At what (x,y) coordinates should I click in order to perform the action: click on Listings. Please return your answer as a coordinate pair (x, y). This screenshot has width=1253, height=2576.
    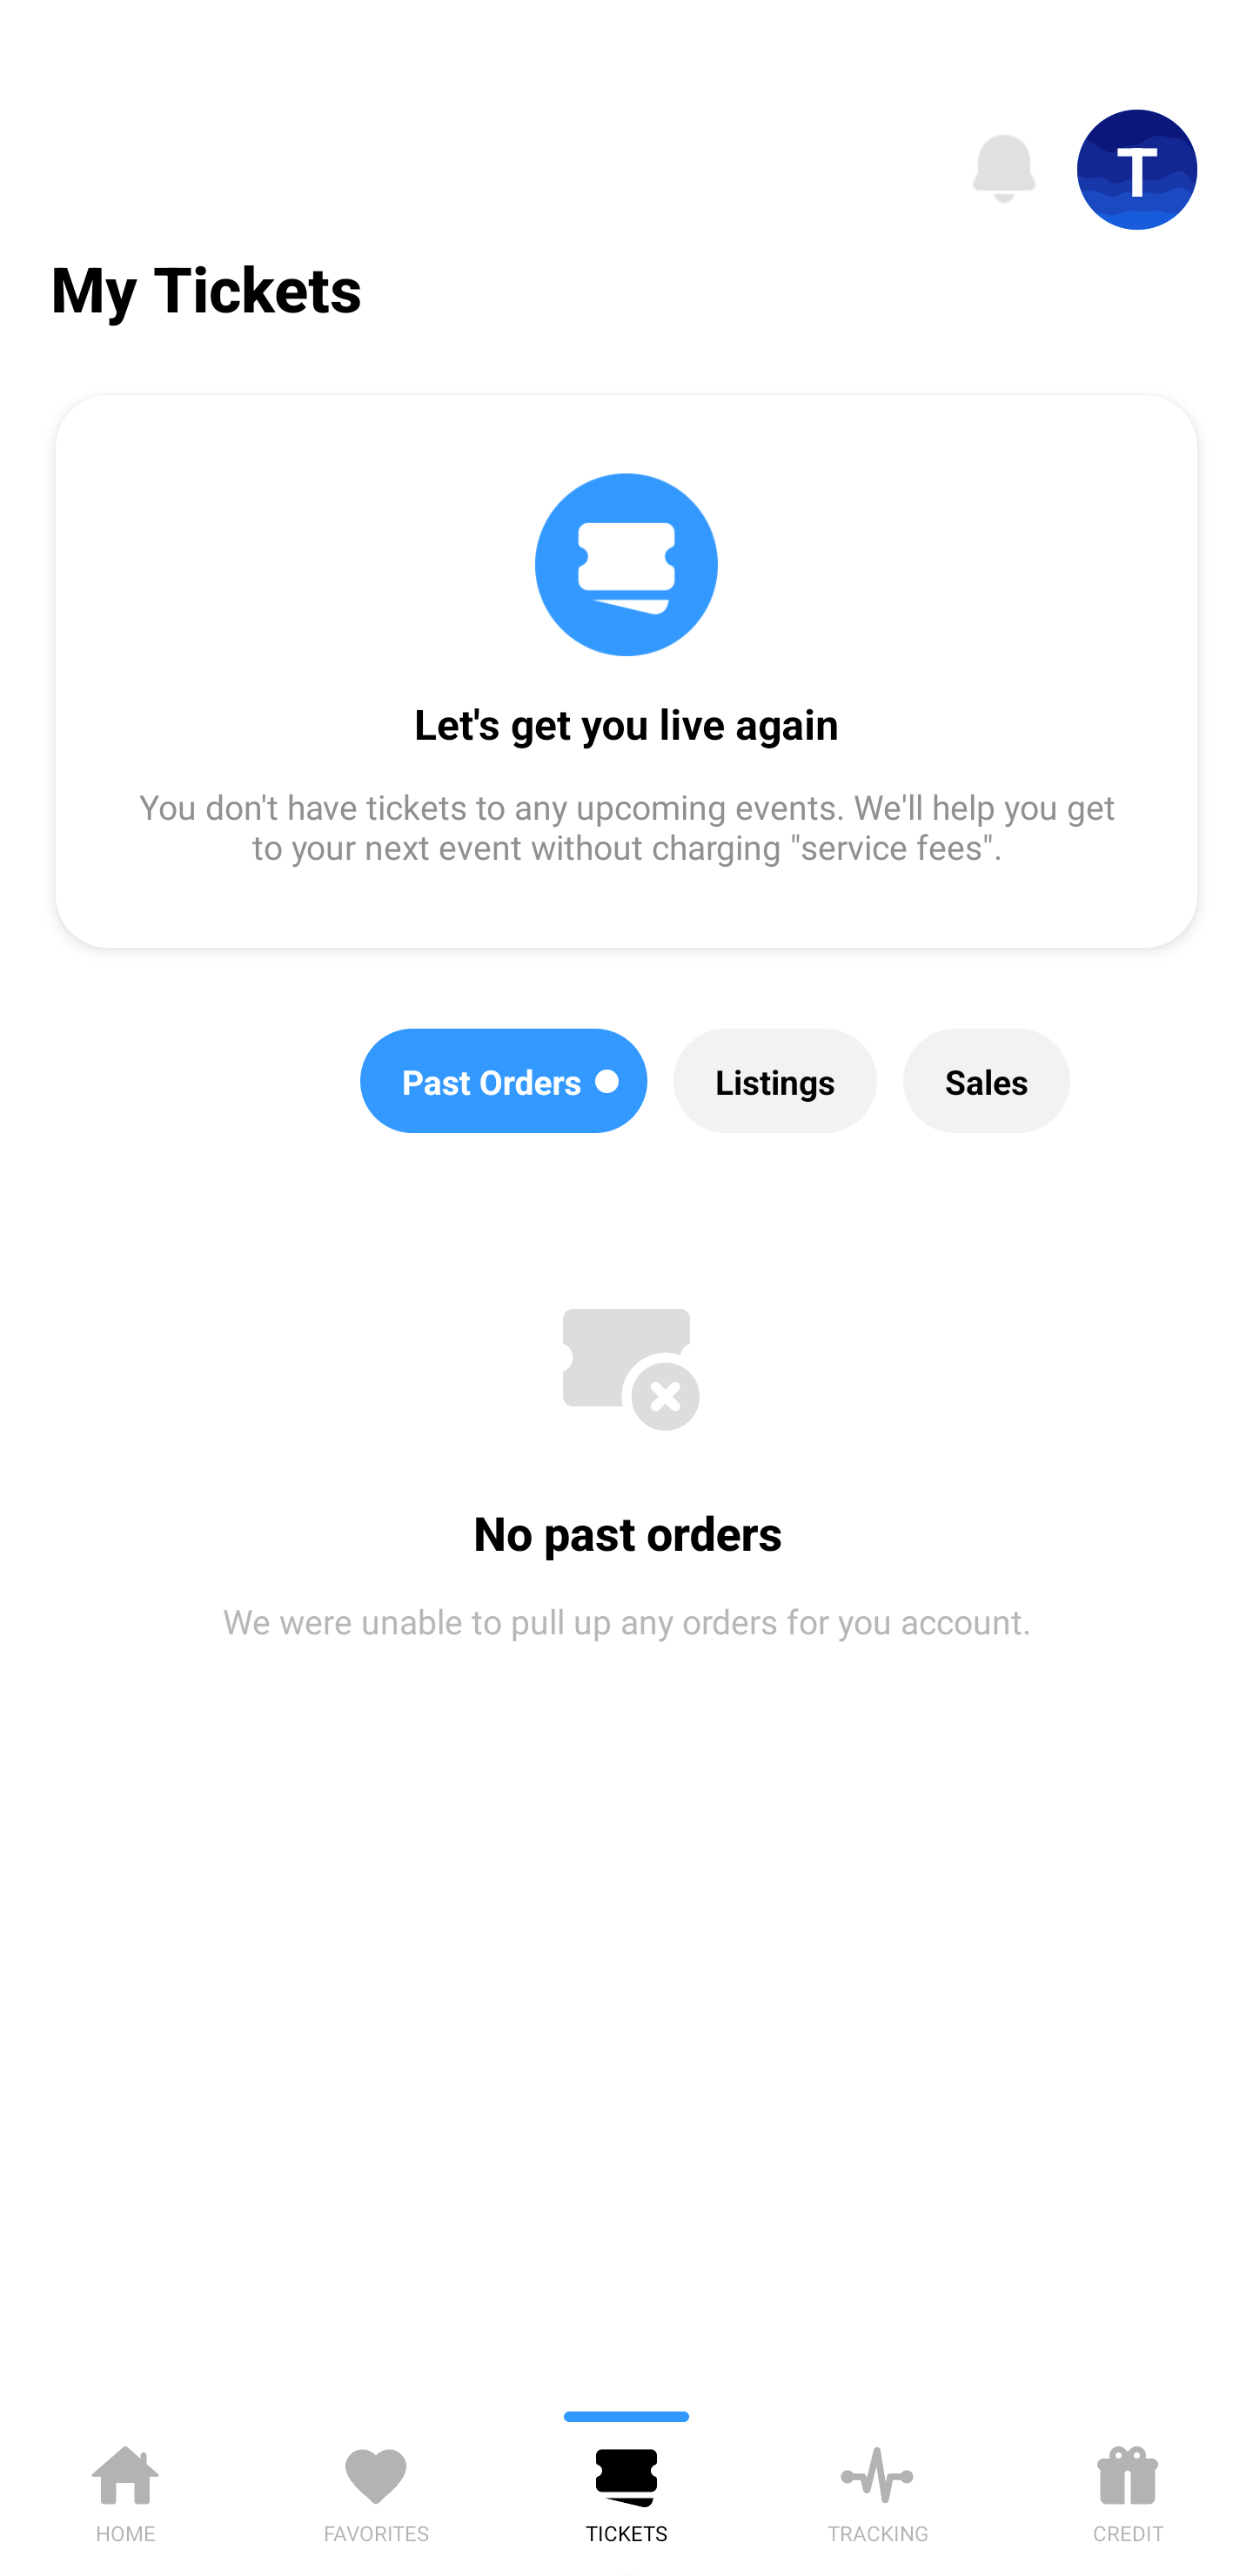
    Looking at the image, I should click on (774, 1081).